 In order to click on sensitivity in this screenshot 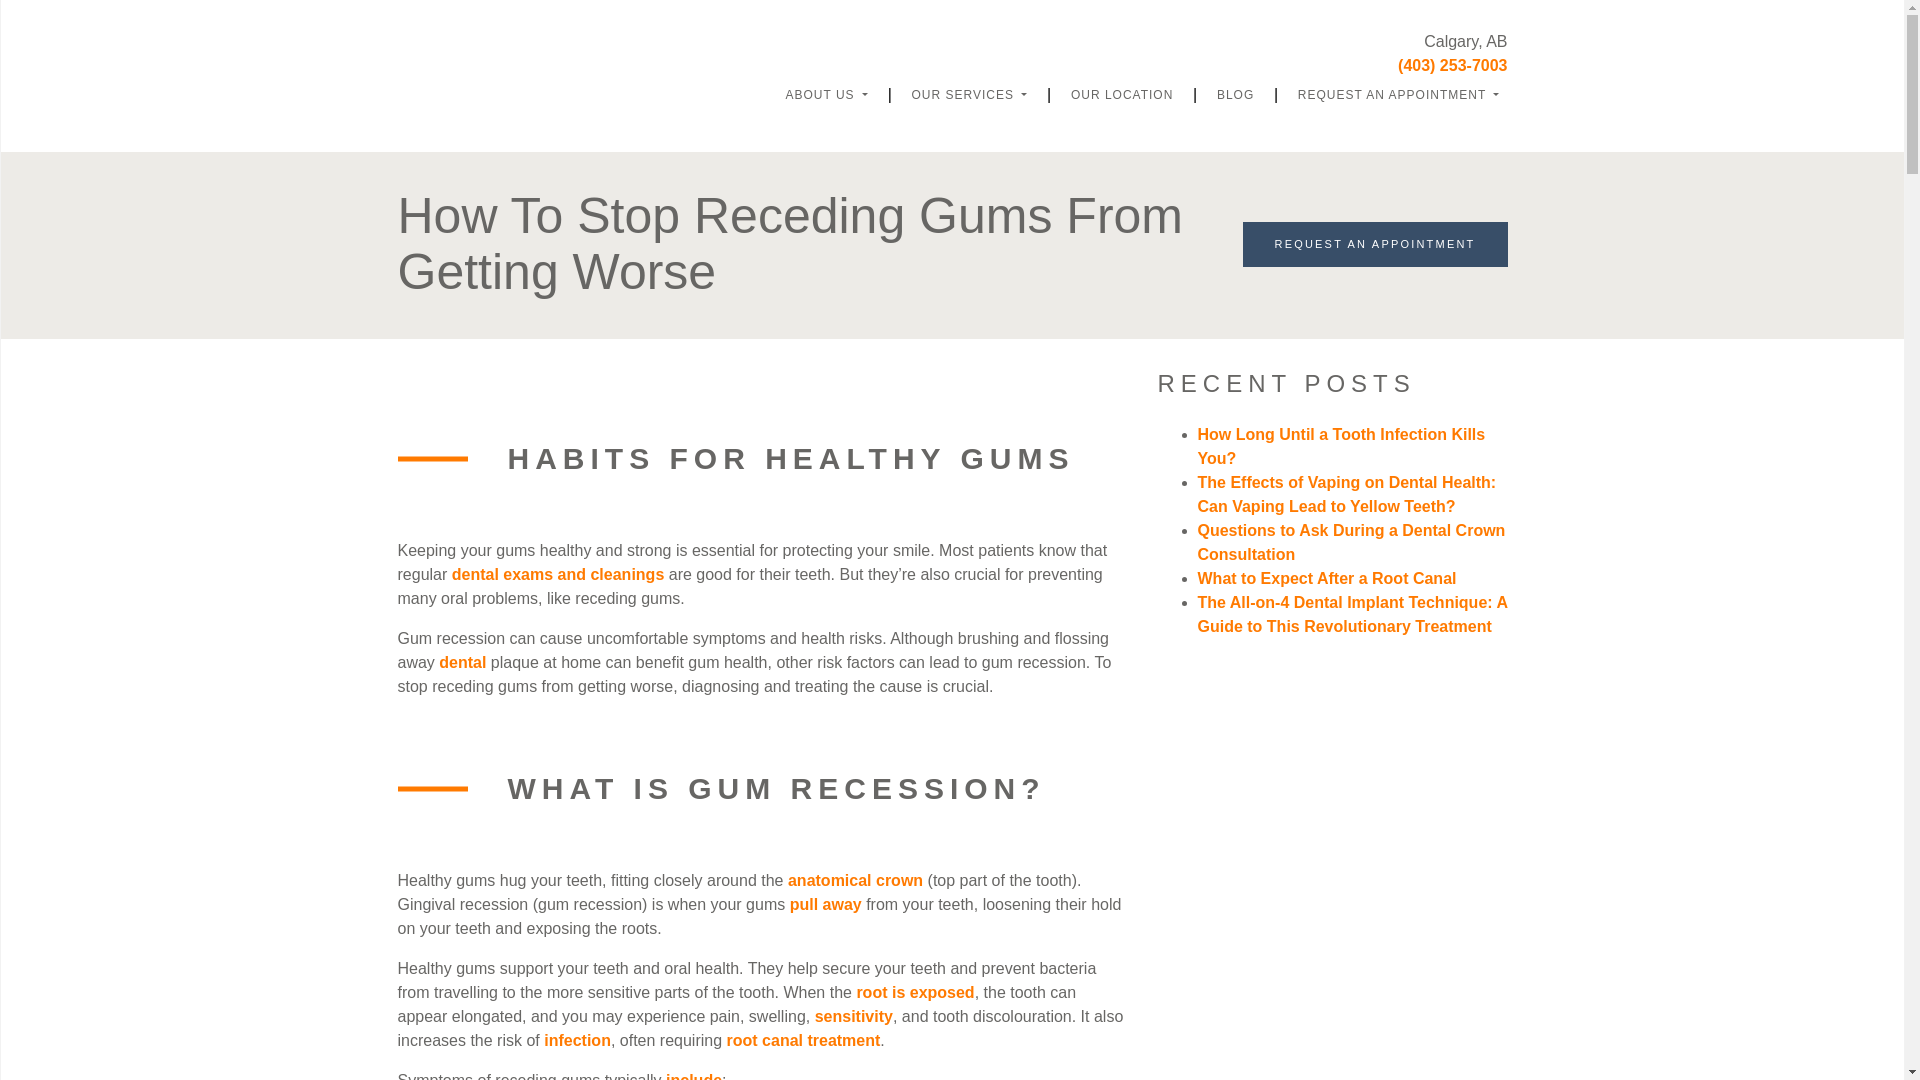, I will do `click(853, 1016)`.